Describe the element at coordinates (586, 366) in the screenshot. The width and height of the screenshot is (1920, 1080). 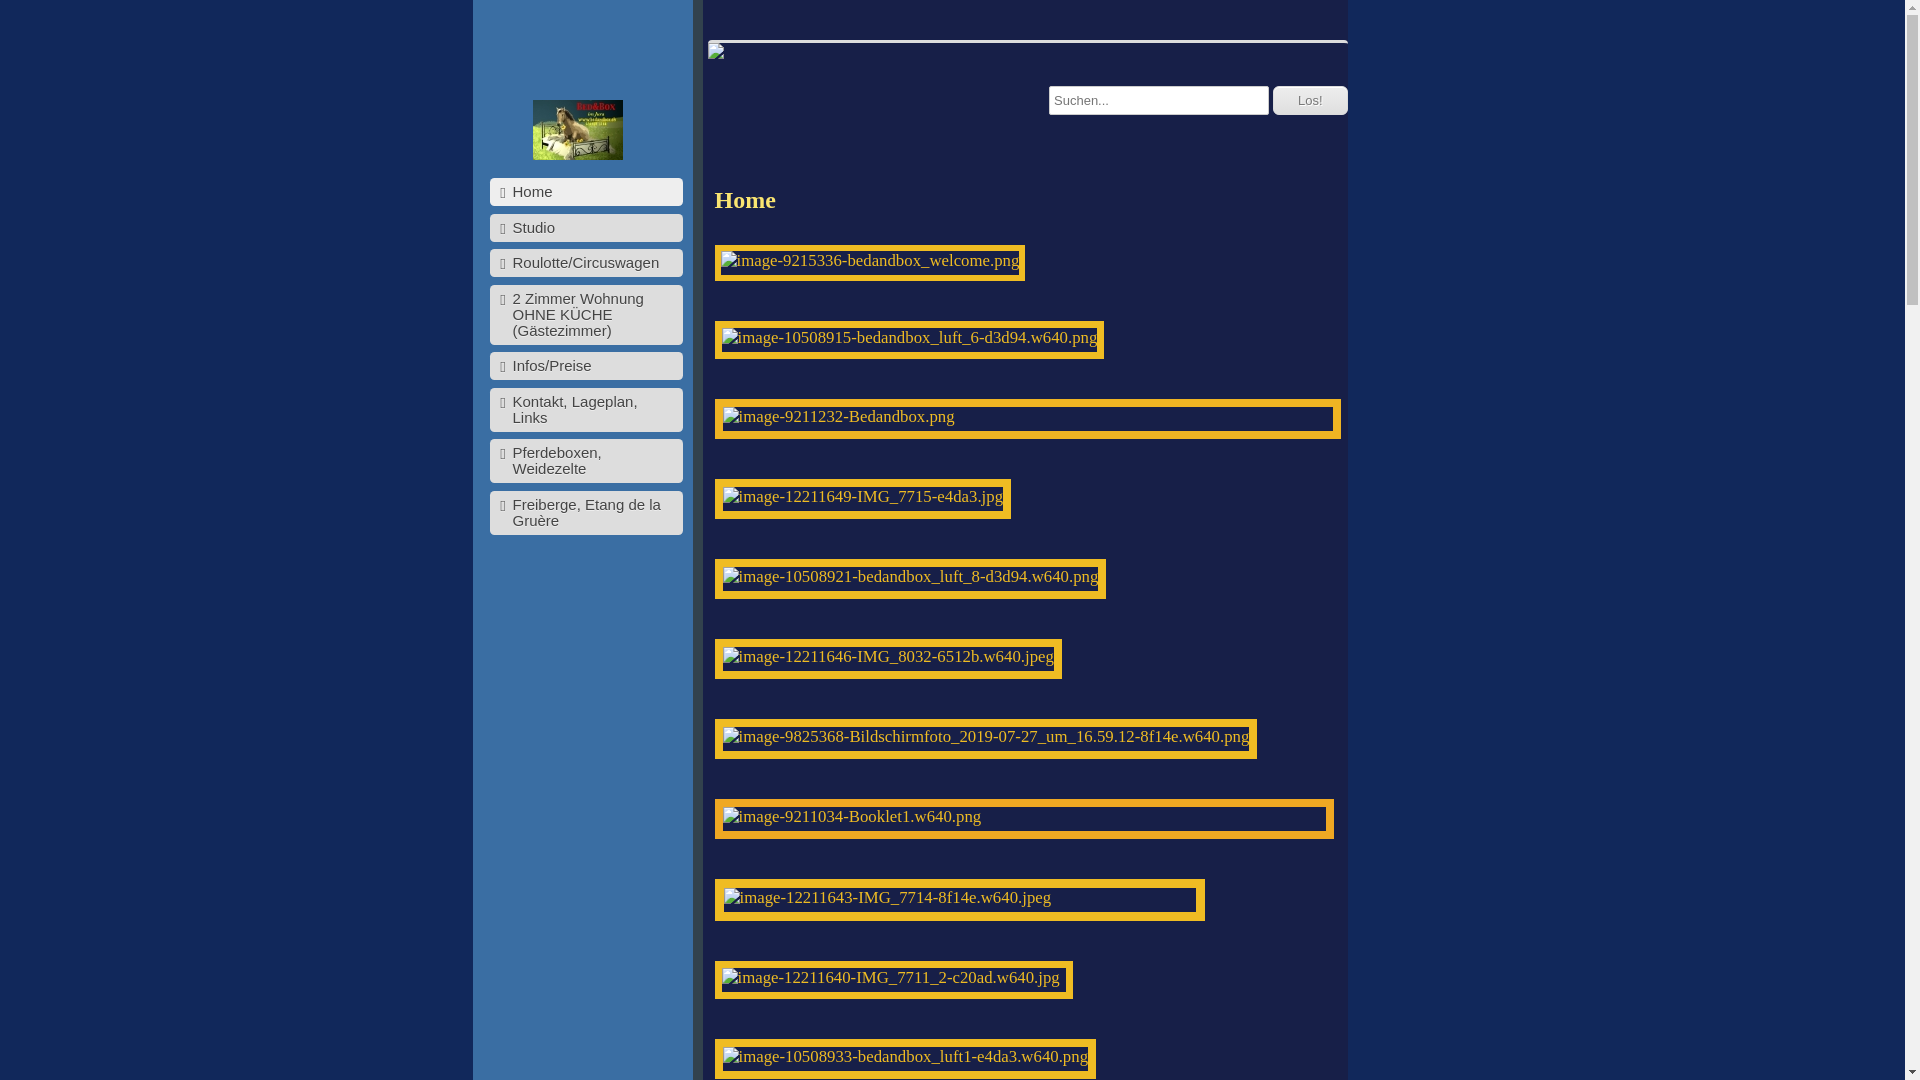
I see `Infos/Preise` at that location.